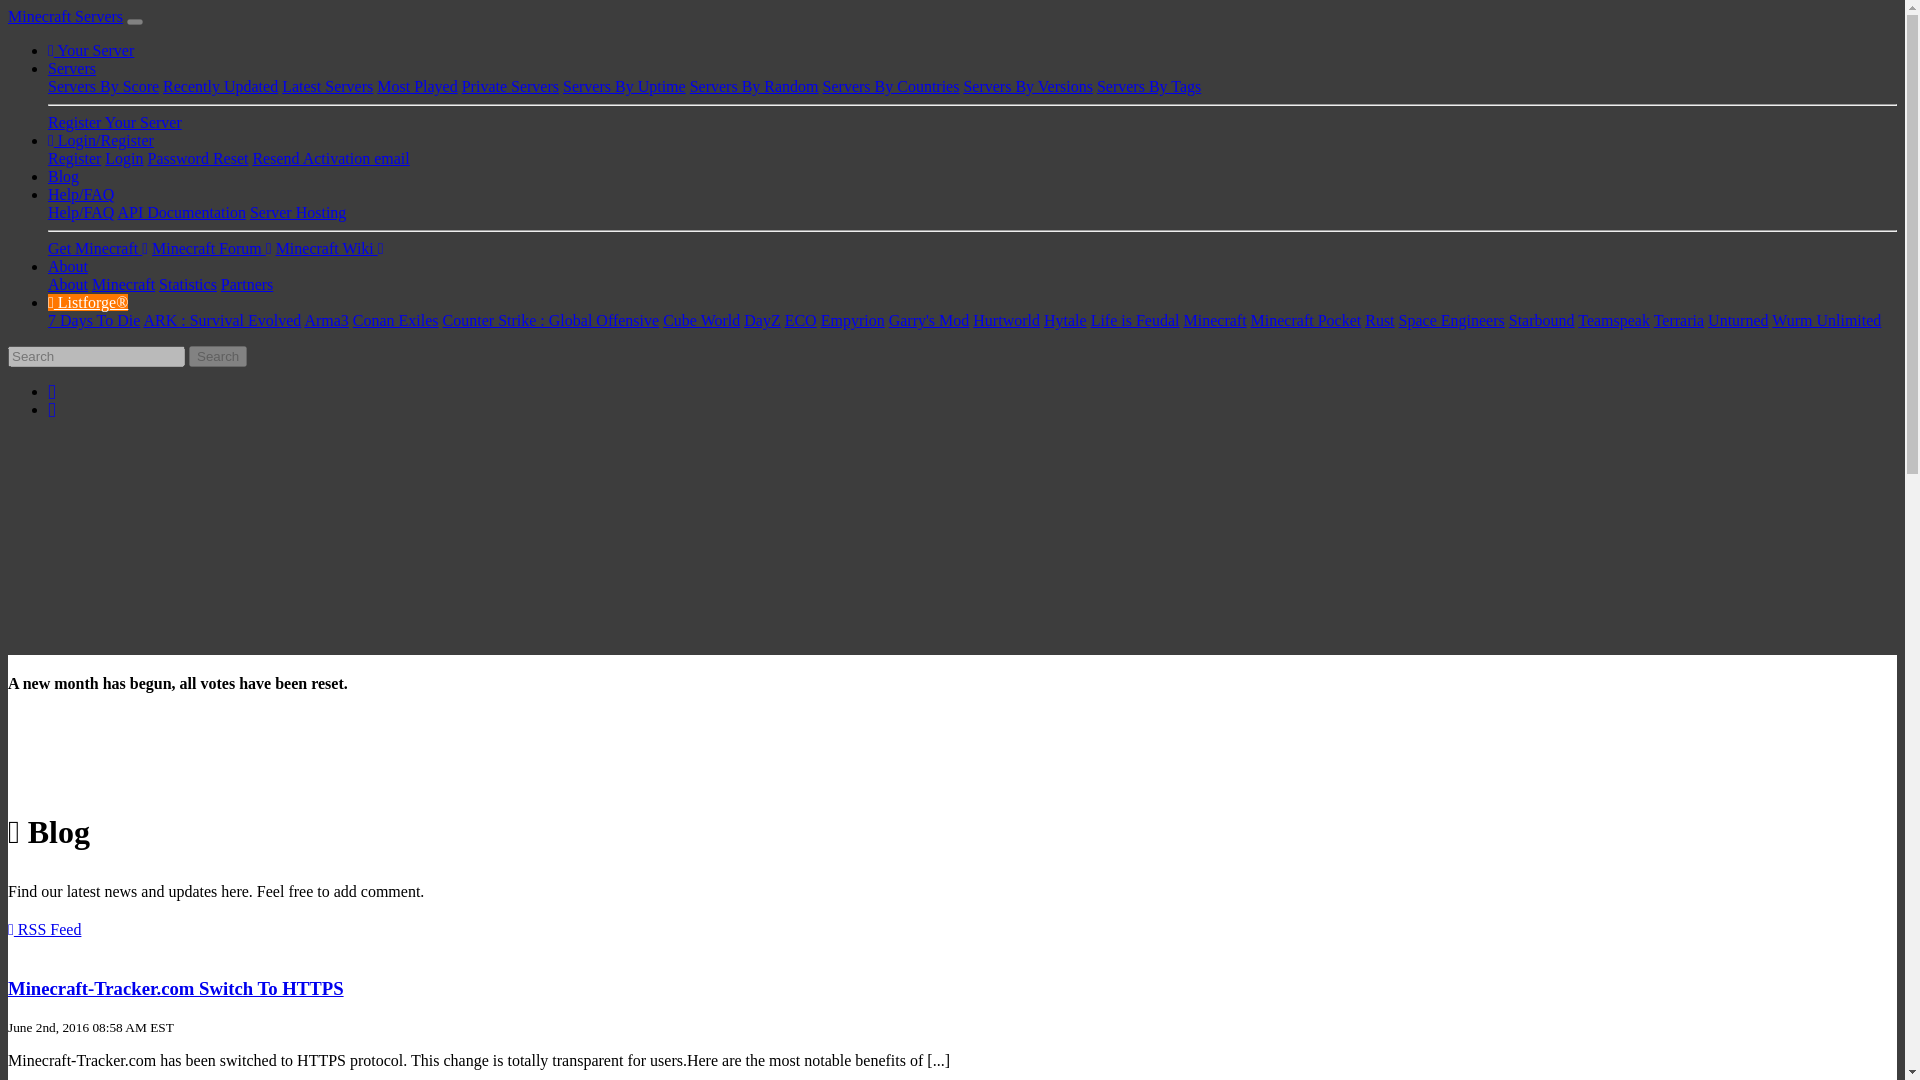  I want to click on Minecraft, so click(124, 284).